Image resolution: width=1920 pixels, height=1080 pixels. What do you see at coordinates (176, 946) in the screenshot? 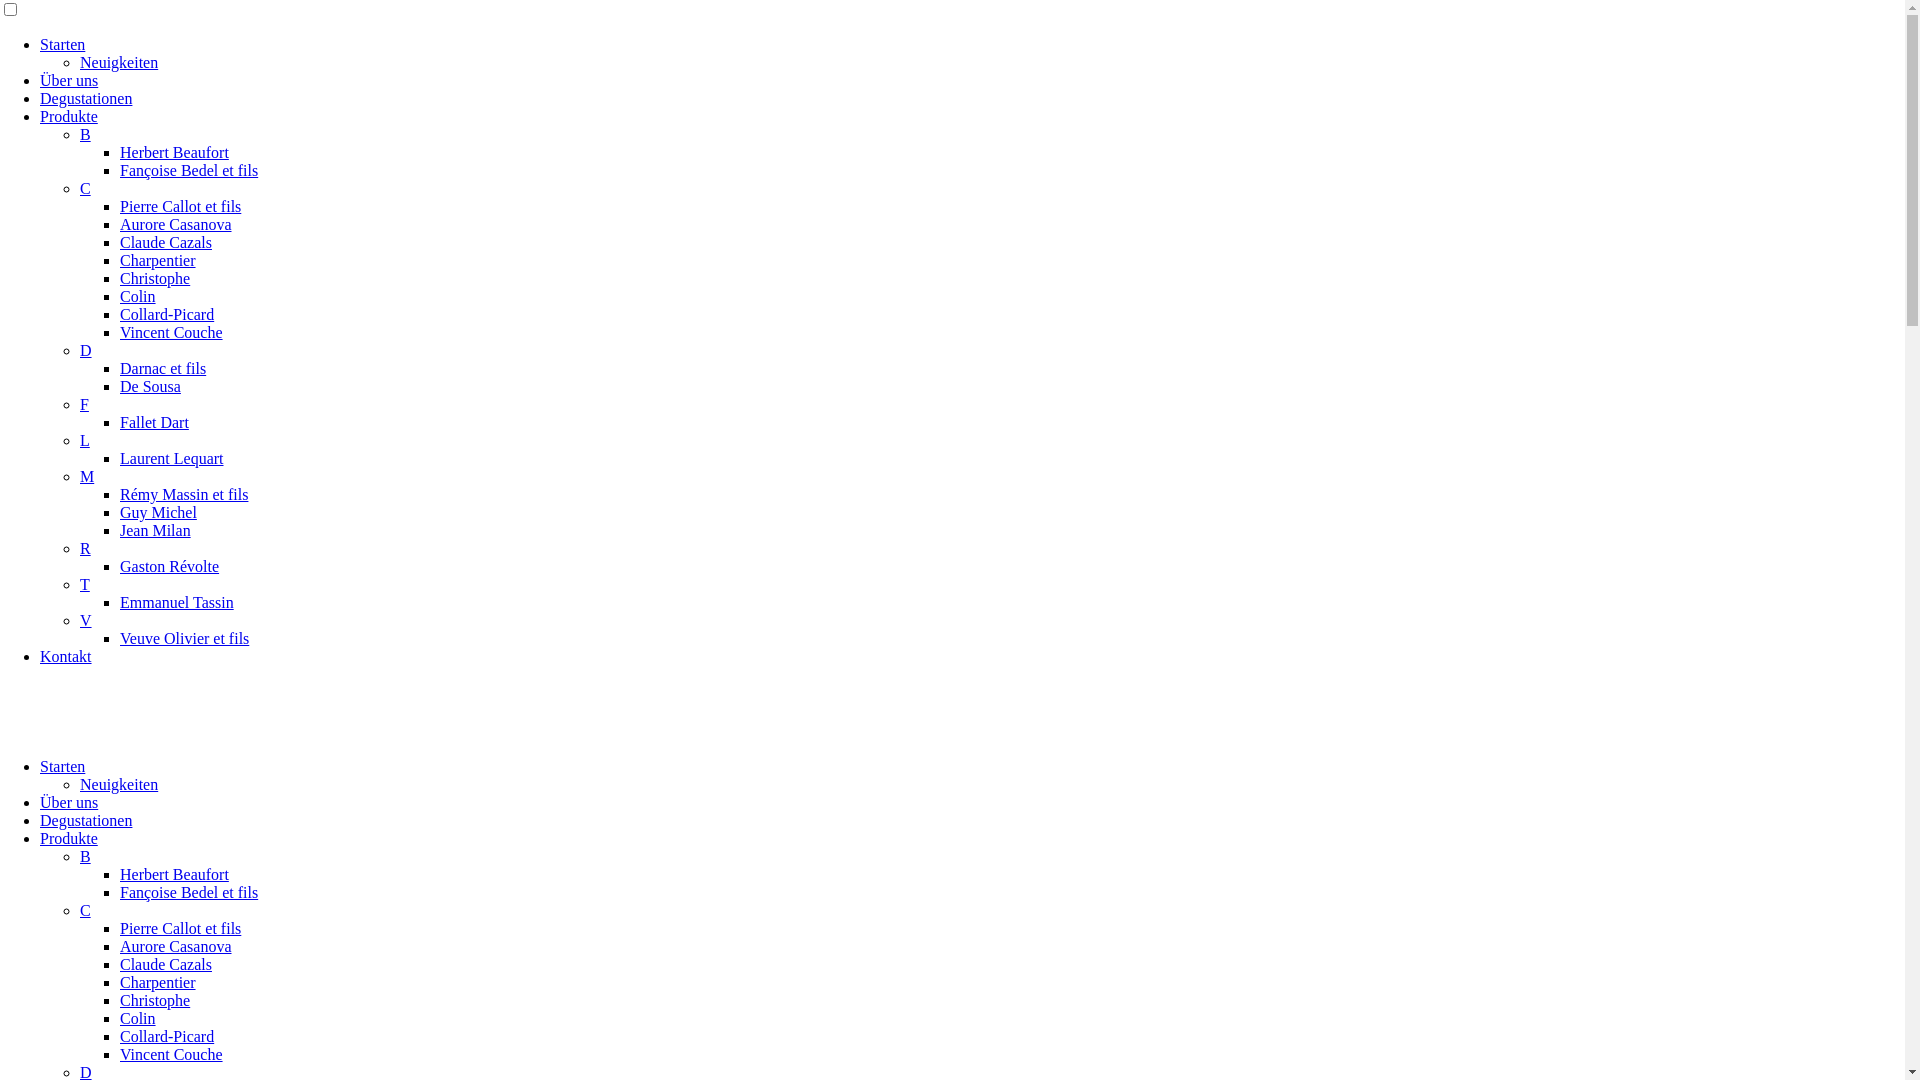
I see `Aurore Casanova` at bounding box center [176, 946].